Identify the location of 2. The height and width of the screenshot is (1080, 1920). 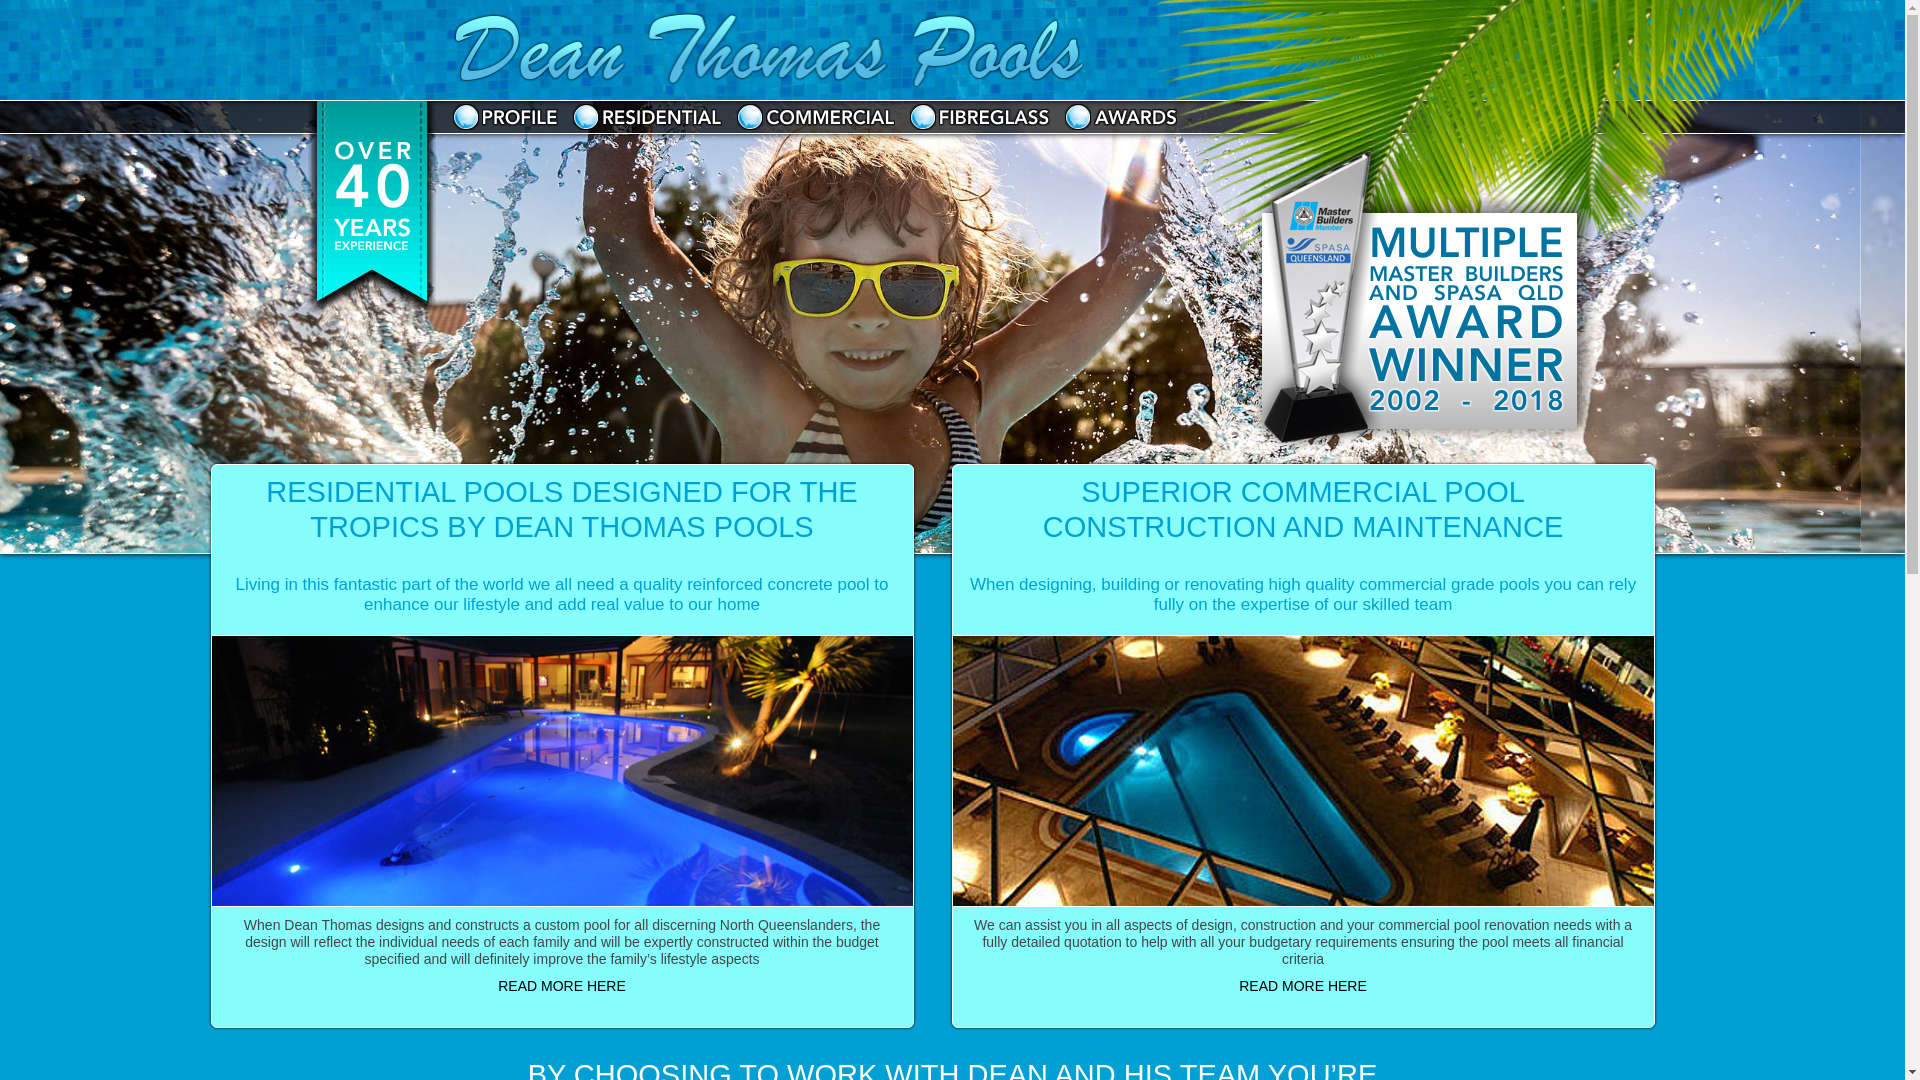
(952, 326).